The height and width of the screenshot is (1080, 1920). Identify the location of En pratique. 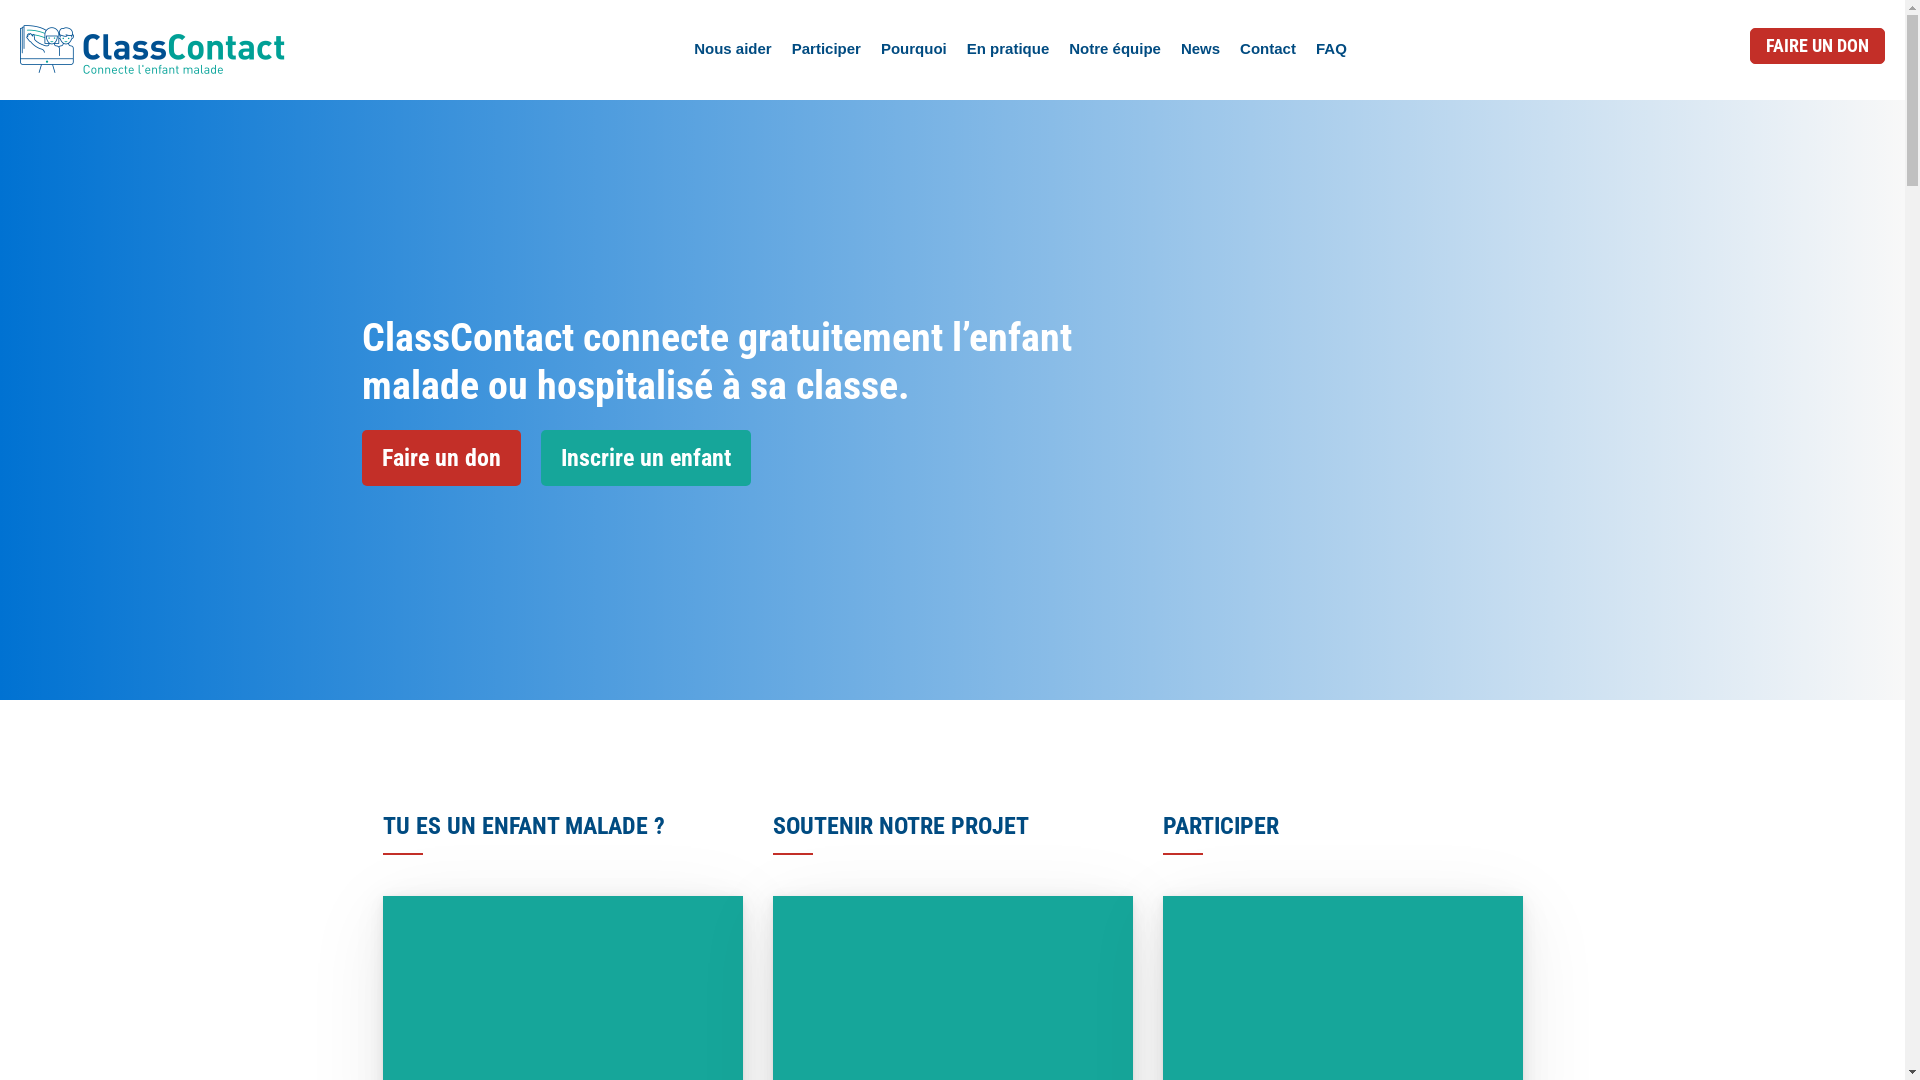
(1008, 48).